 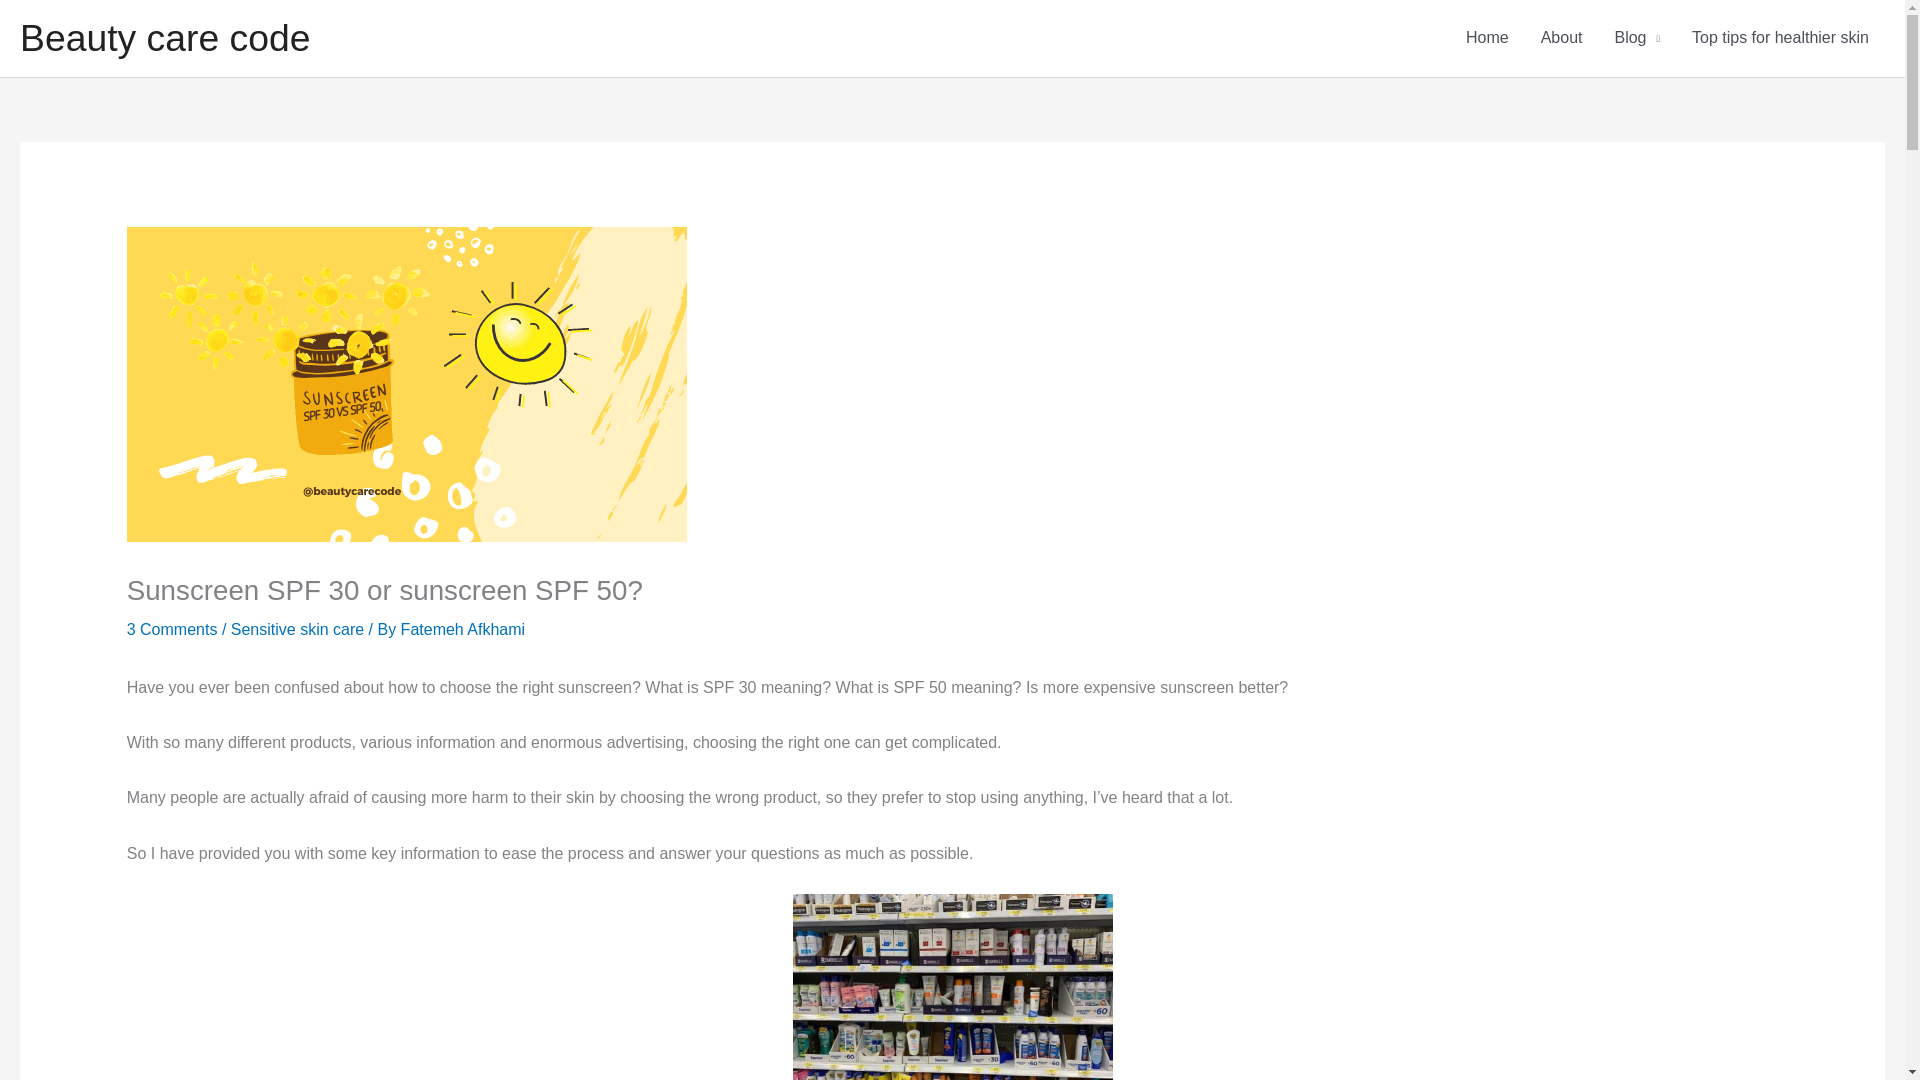 I want to click on Top tips for healthier skin, so click(x=1780, y=38).